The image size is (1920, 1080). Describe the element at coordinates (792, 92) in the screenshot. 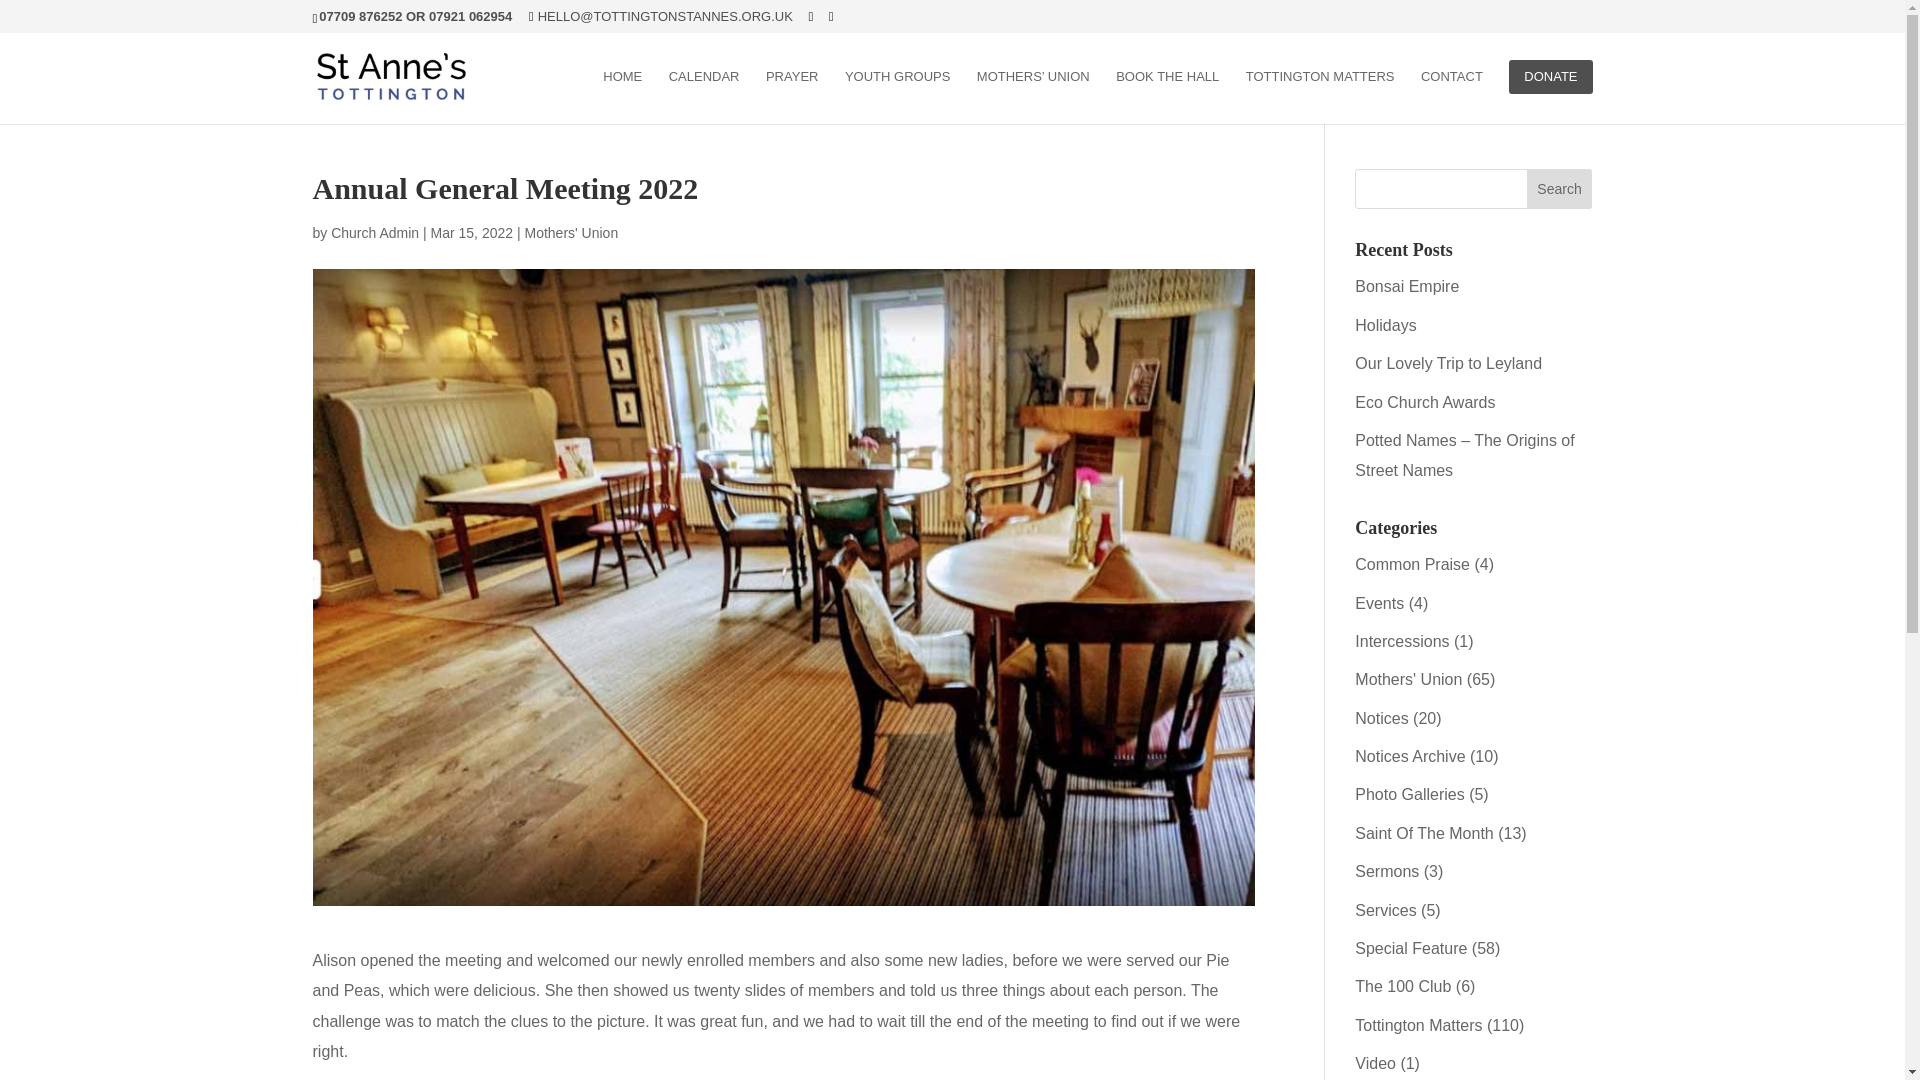

I see `PRAYER` at that location.